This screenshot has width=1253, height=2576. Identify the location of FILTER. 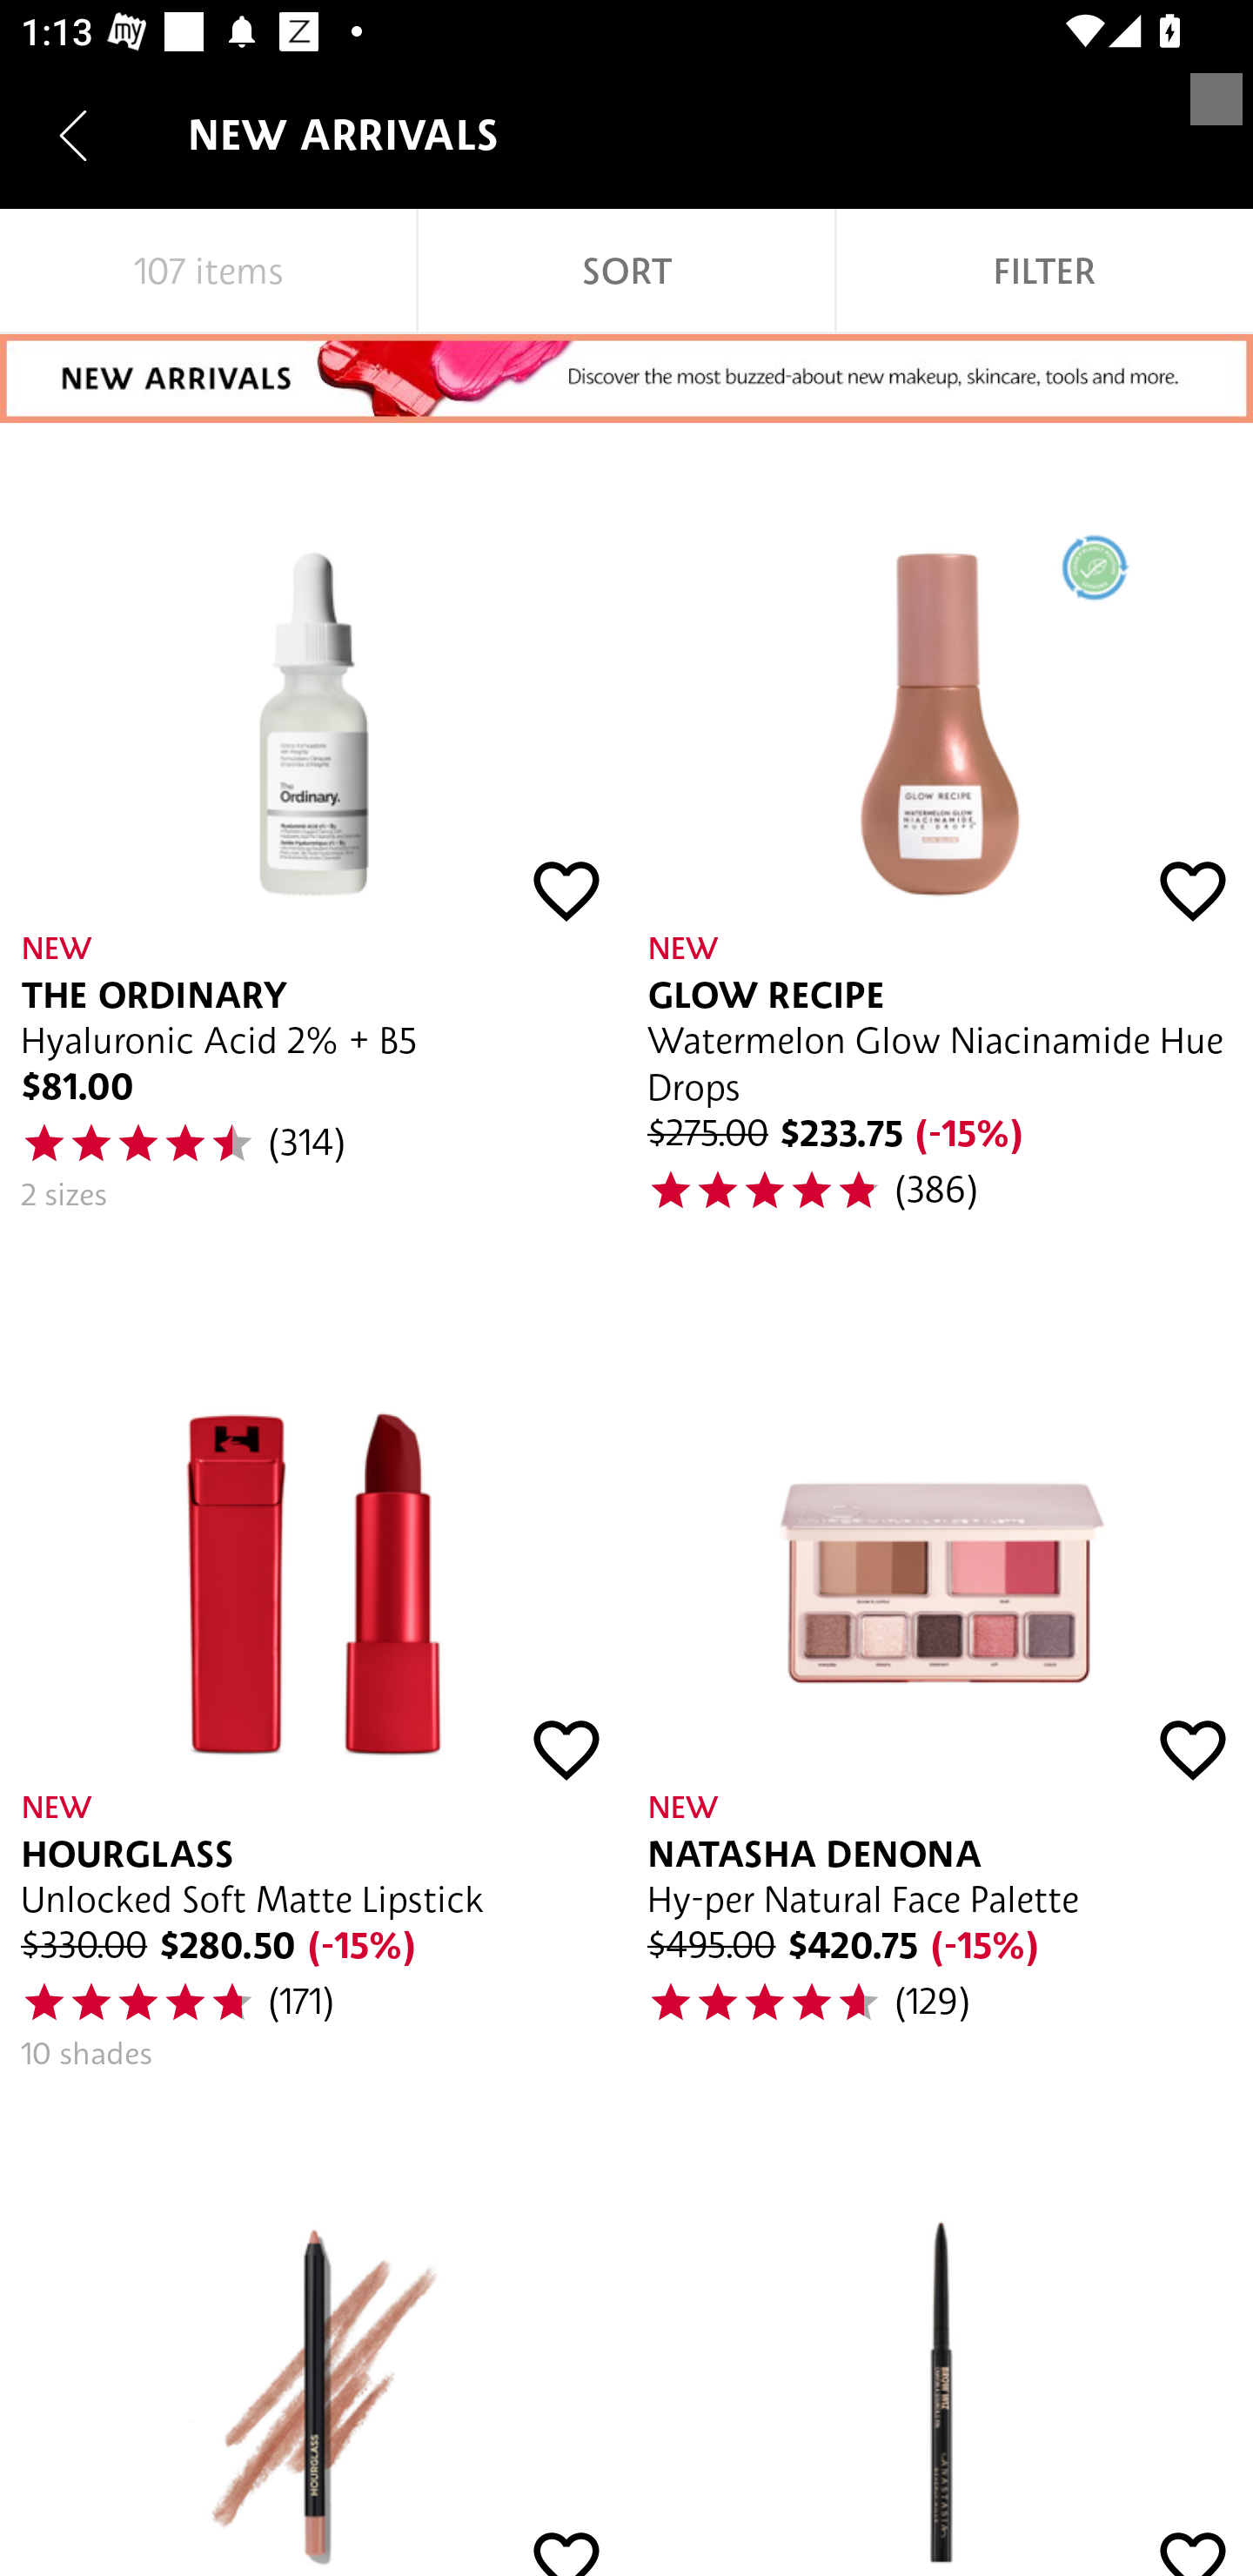
(1044, 272).